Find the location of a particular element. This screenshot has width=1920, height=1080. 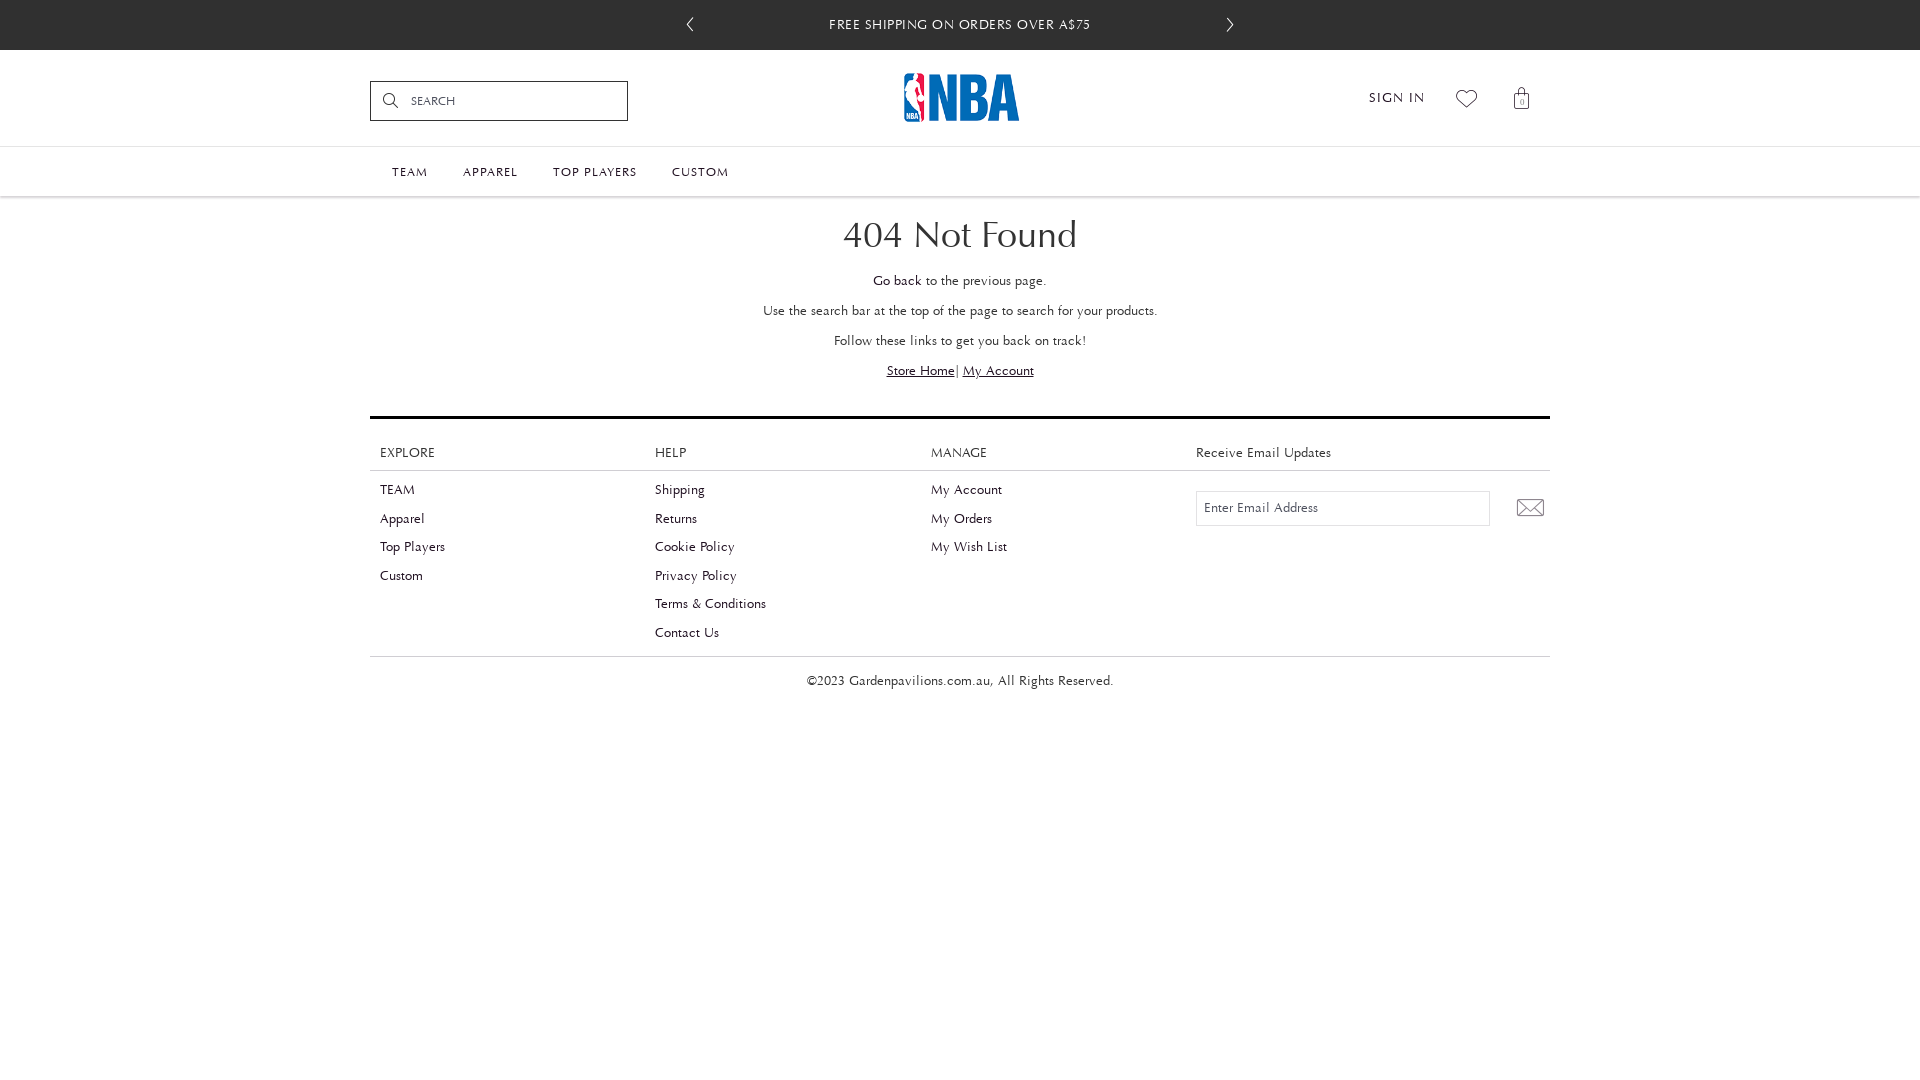

Cookie Policy is located at coordinates (695, 547).